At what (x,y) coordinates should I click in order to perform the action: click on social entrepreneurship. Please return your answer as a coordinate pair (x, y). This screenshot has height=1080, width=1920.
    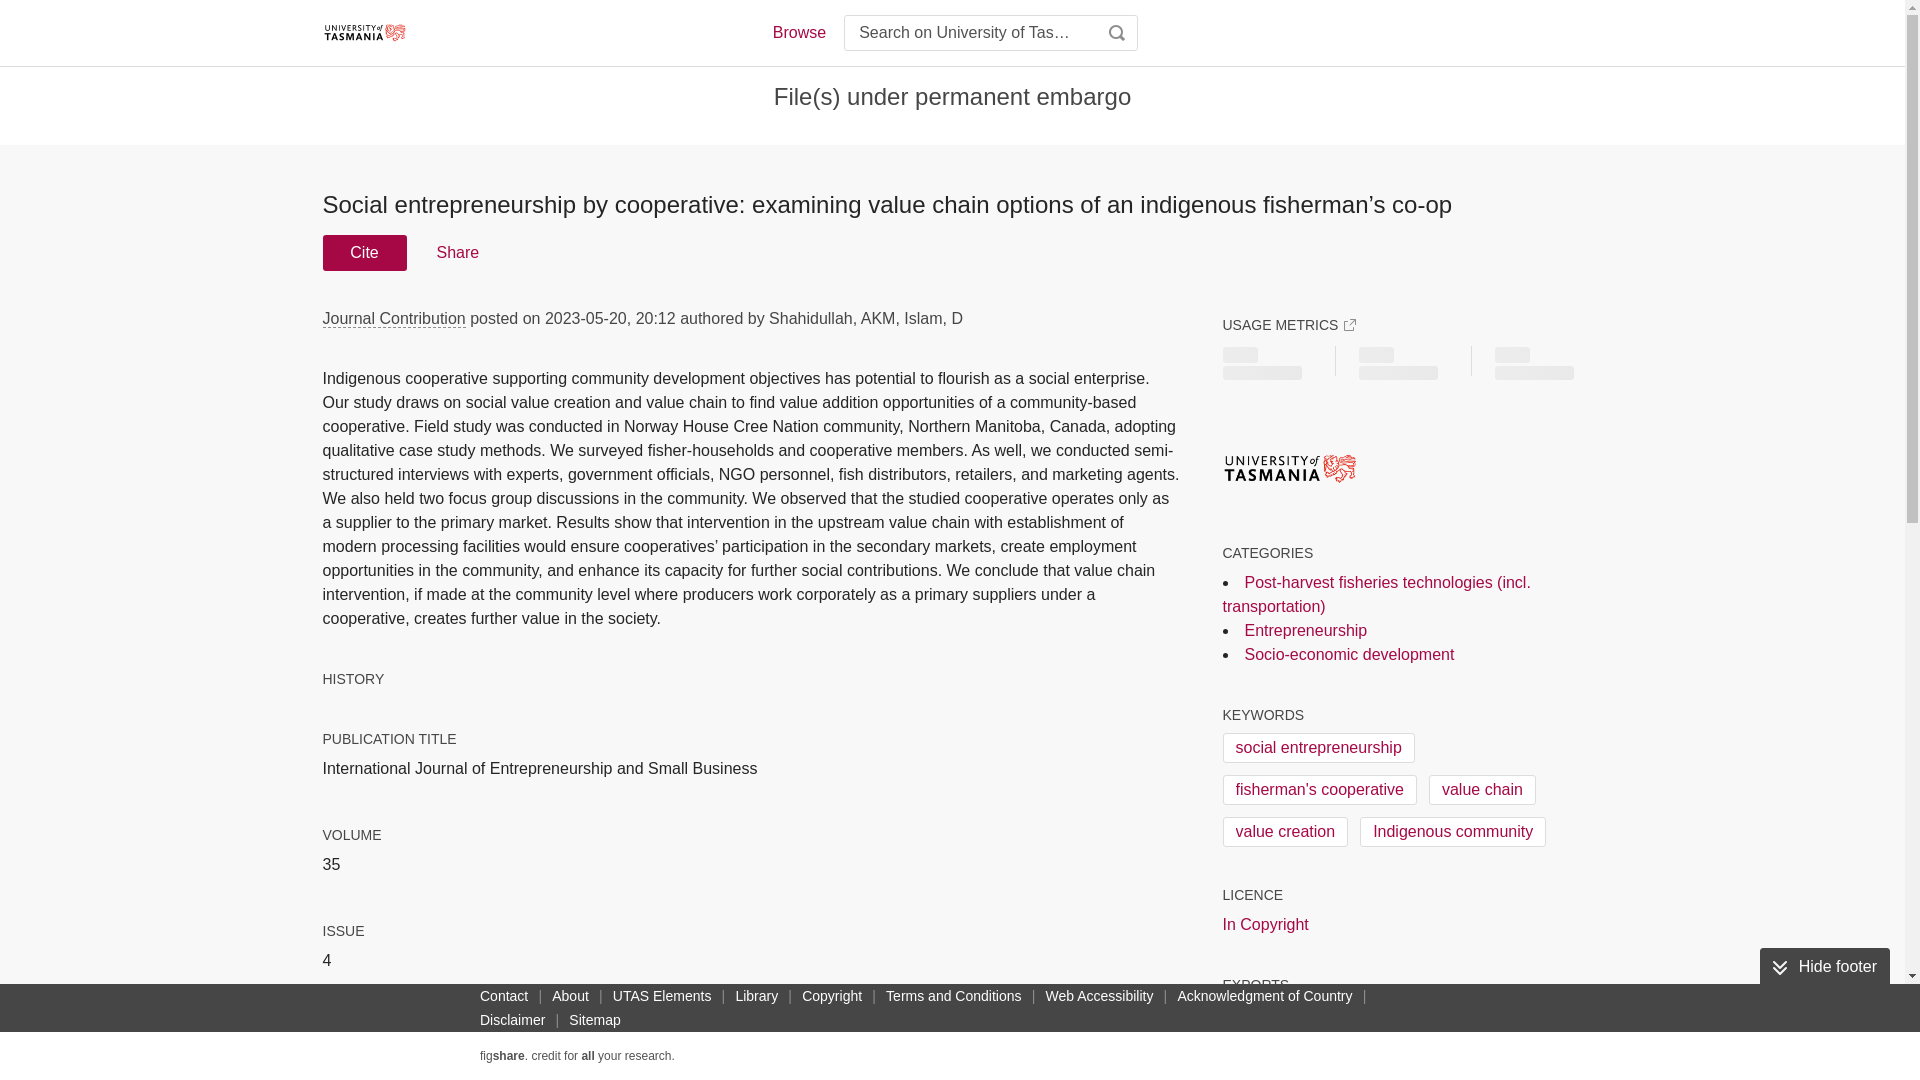
    Looking at the image, I should click on (1317, 748).